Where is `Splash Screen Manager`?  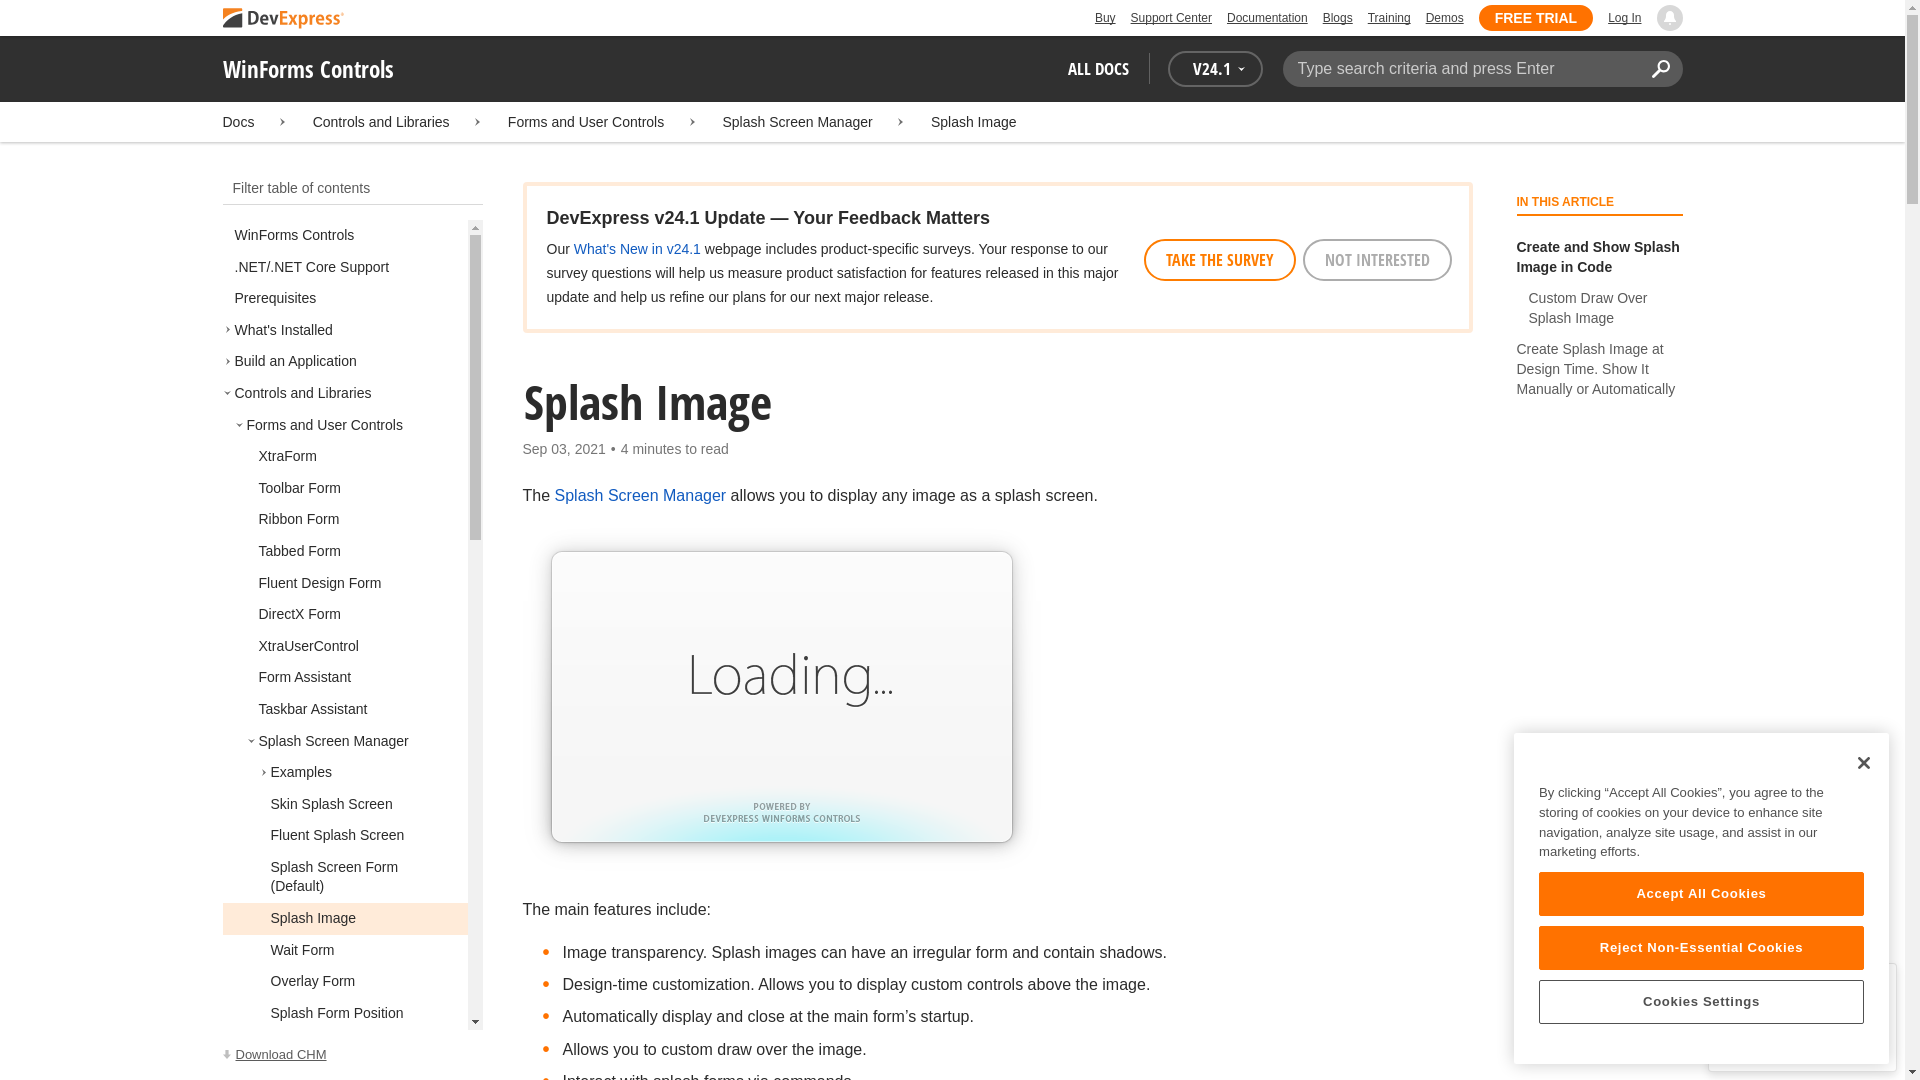 Splash Screen Manager is located at coordinates (796, 122).